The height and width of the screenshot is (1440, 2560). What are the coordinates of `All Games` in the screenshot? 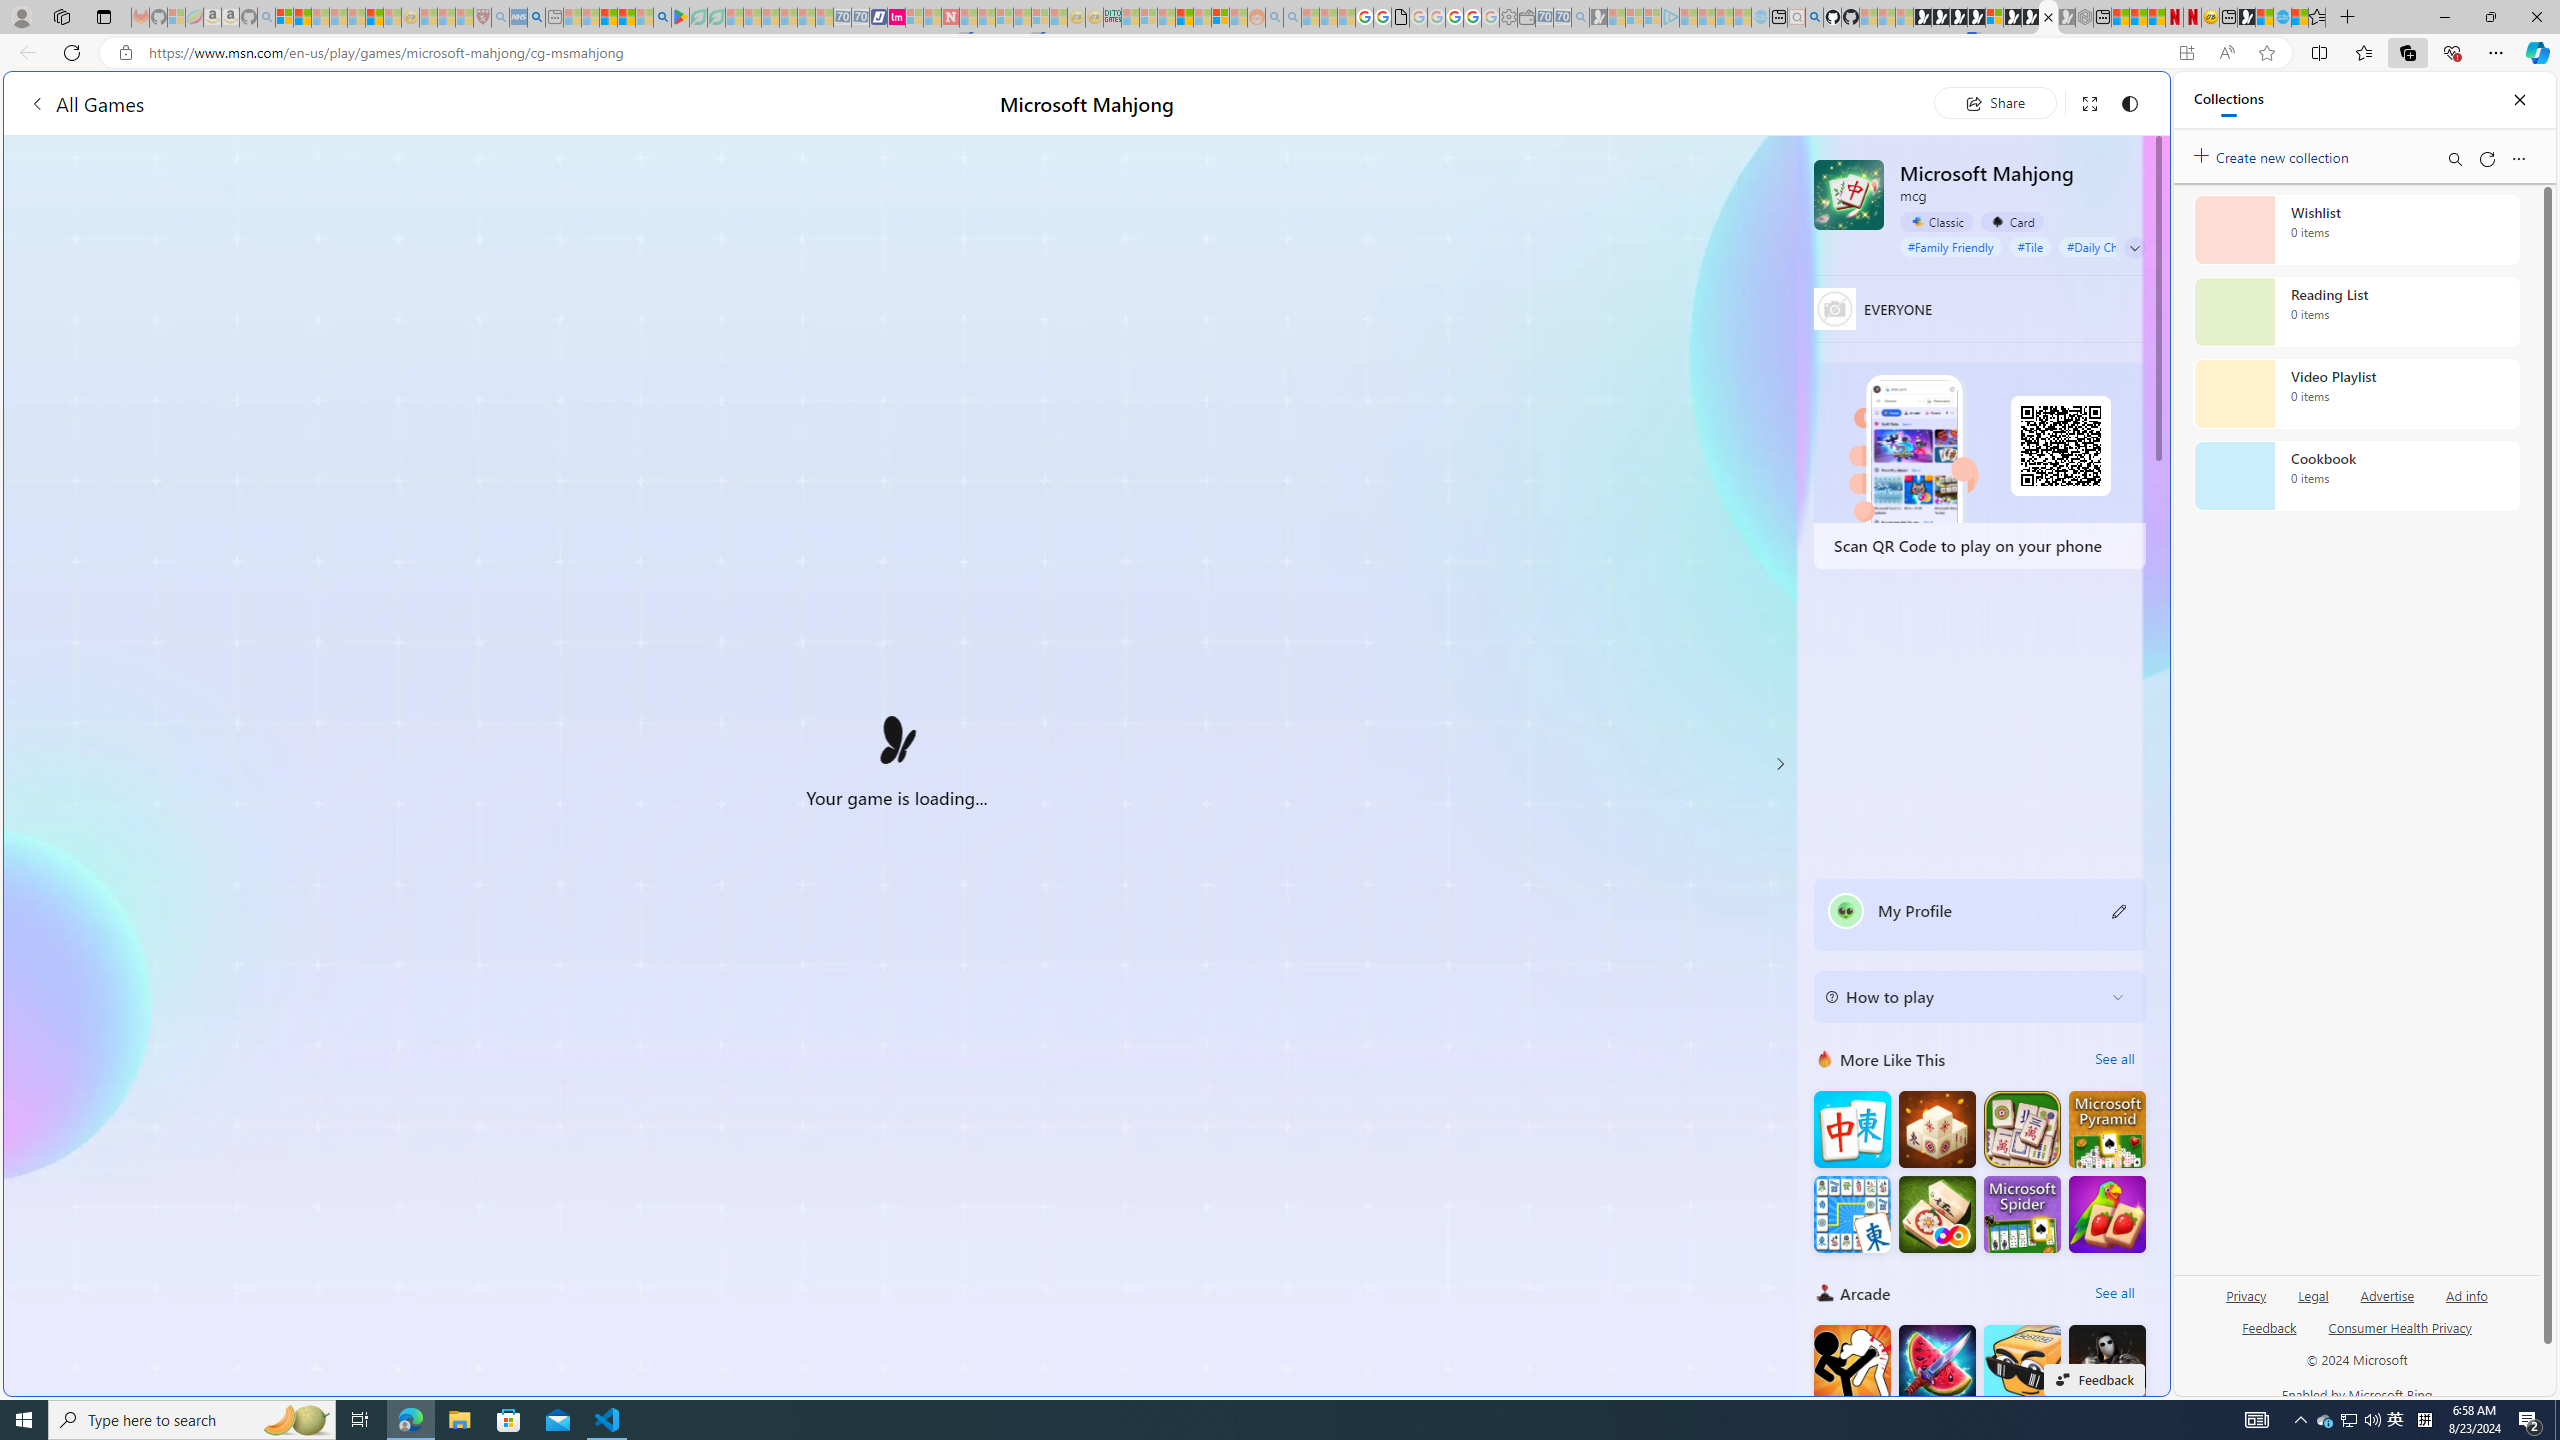 It's located at (86, 103).